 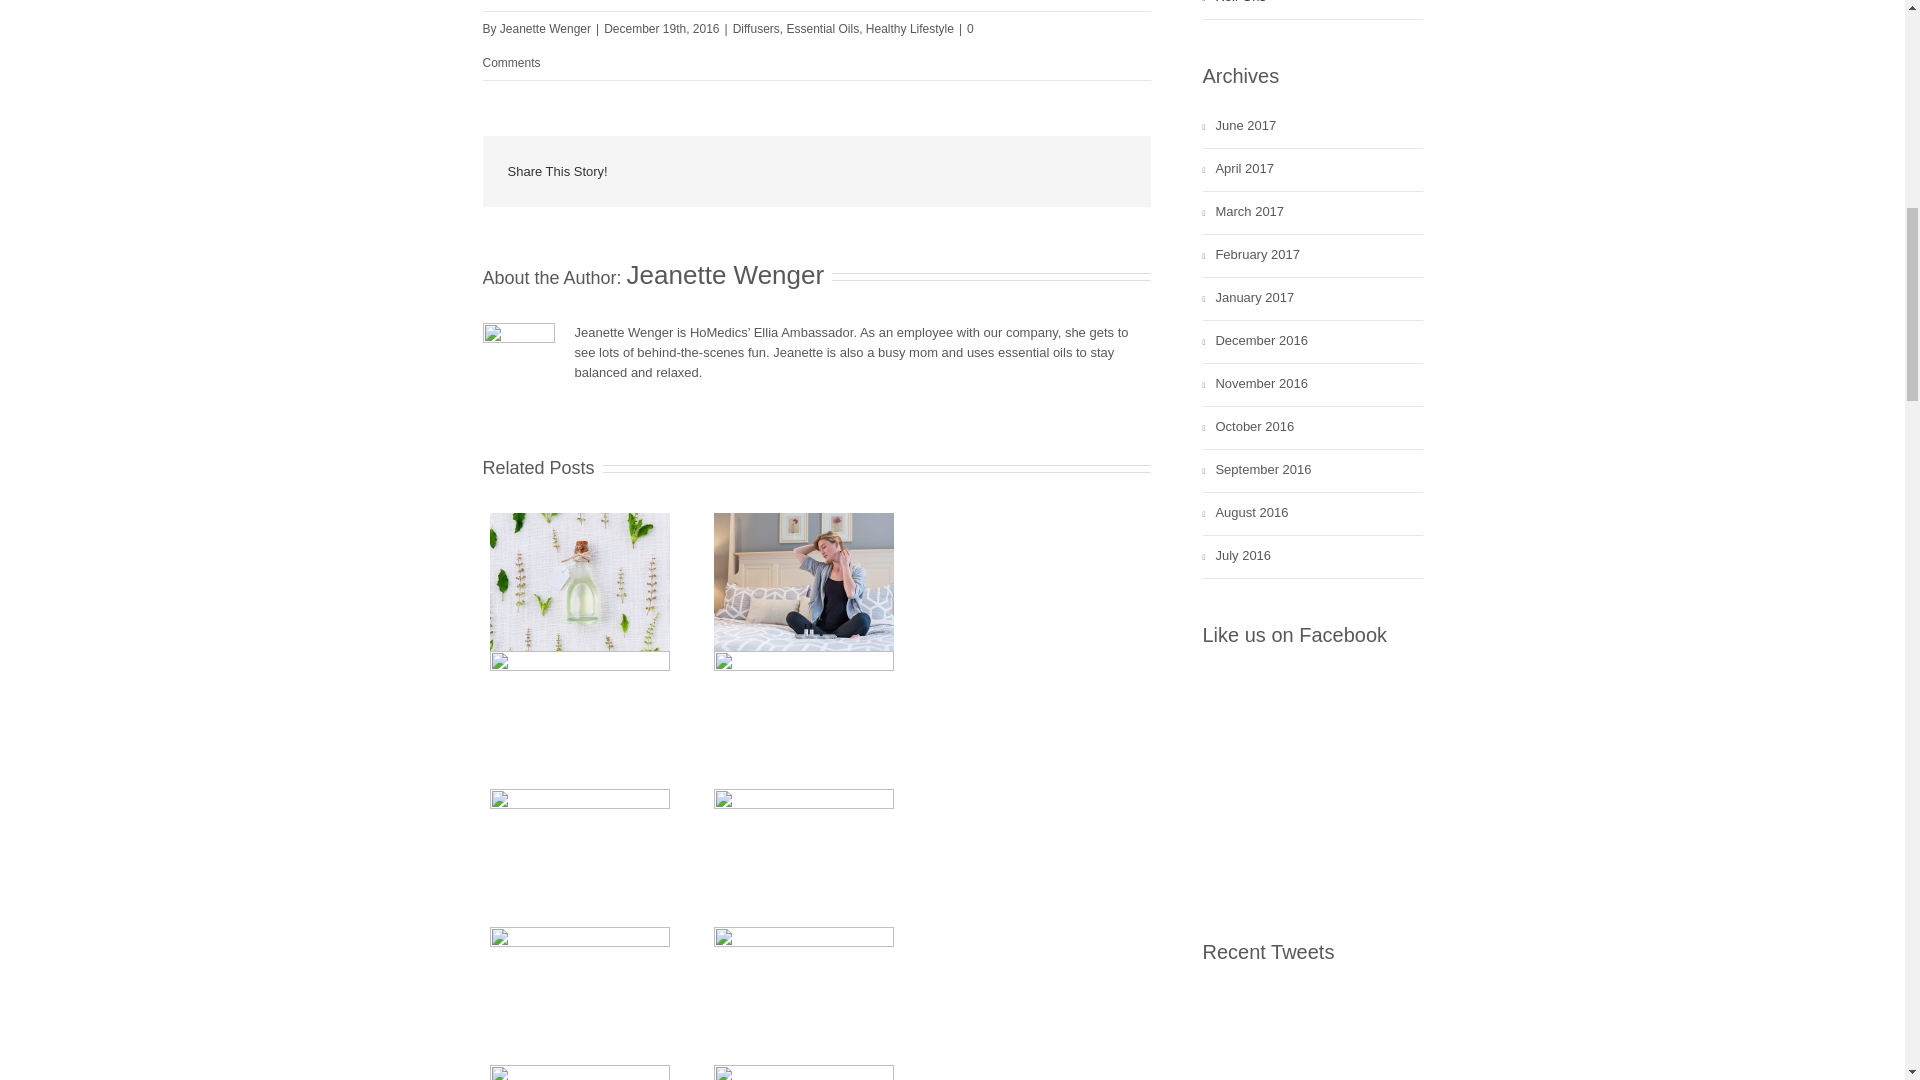 What do you see at coordinates (727, 46) in the screenshot?
I see `0 Comments` at bounding box center [727, 46].